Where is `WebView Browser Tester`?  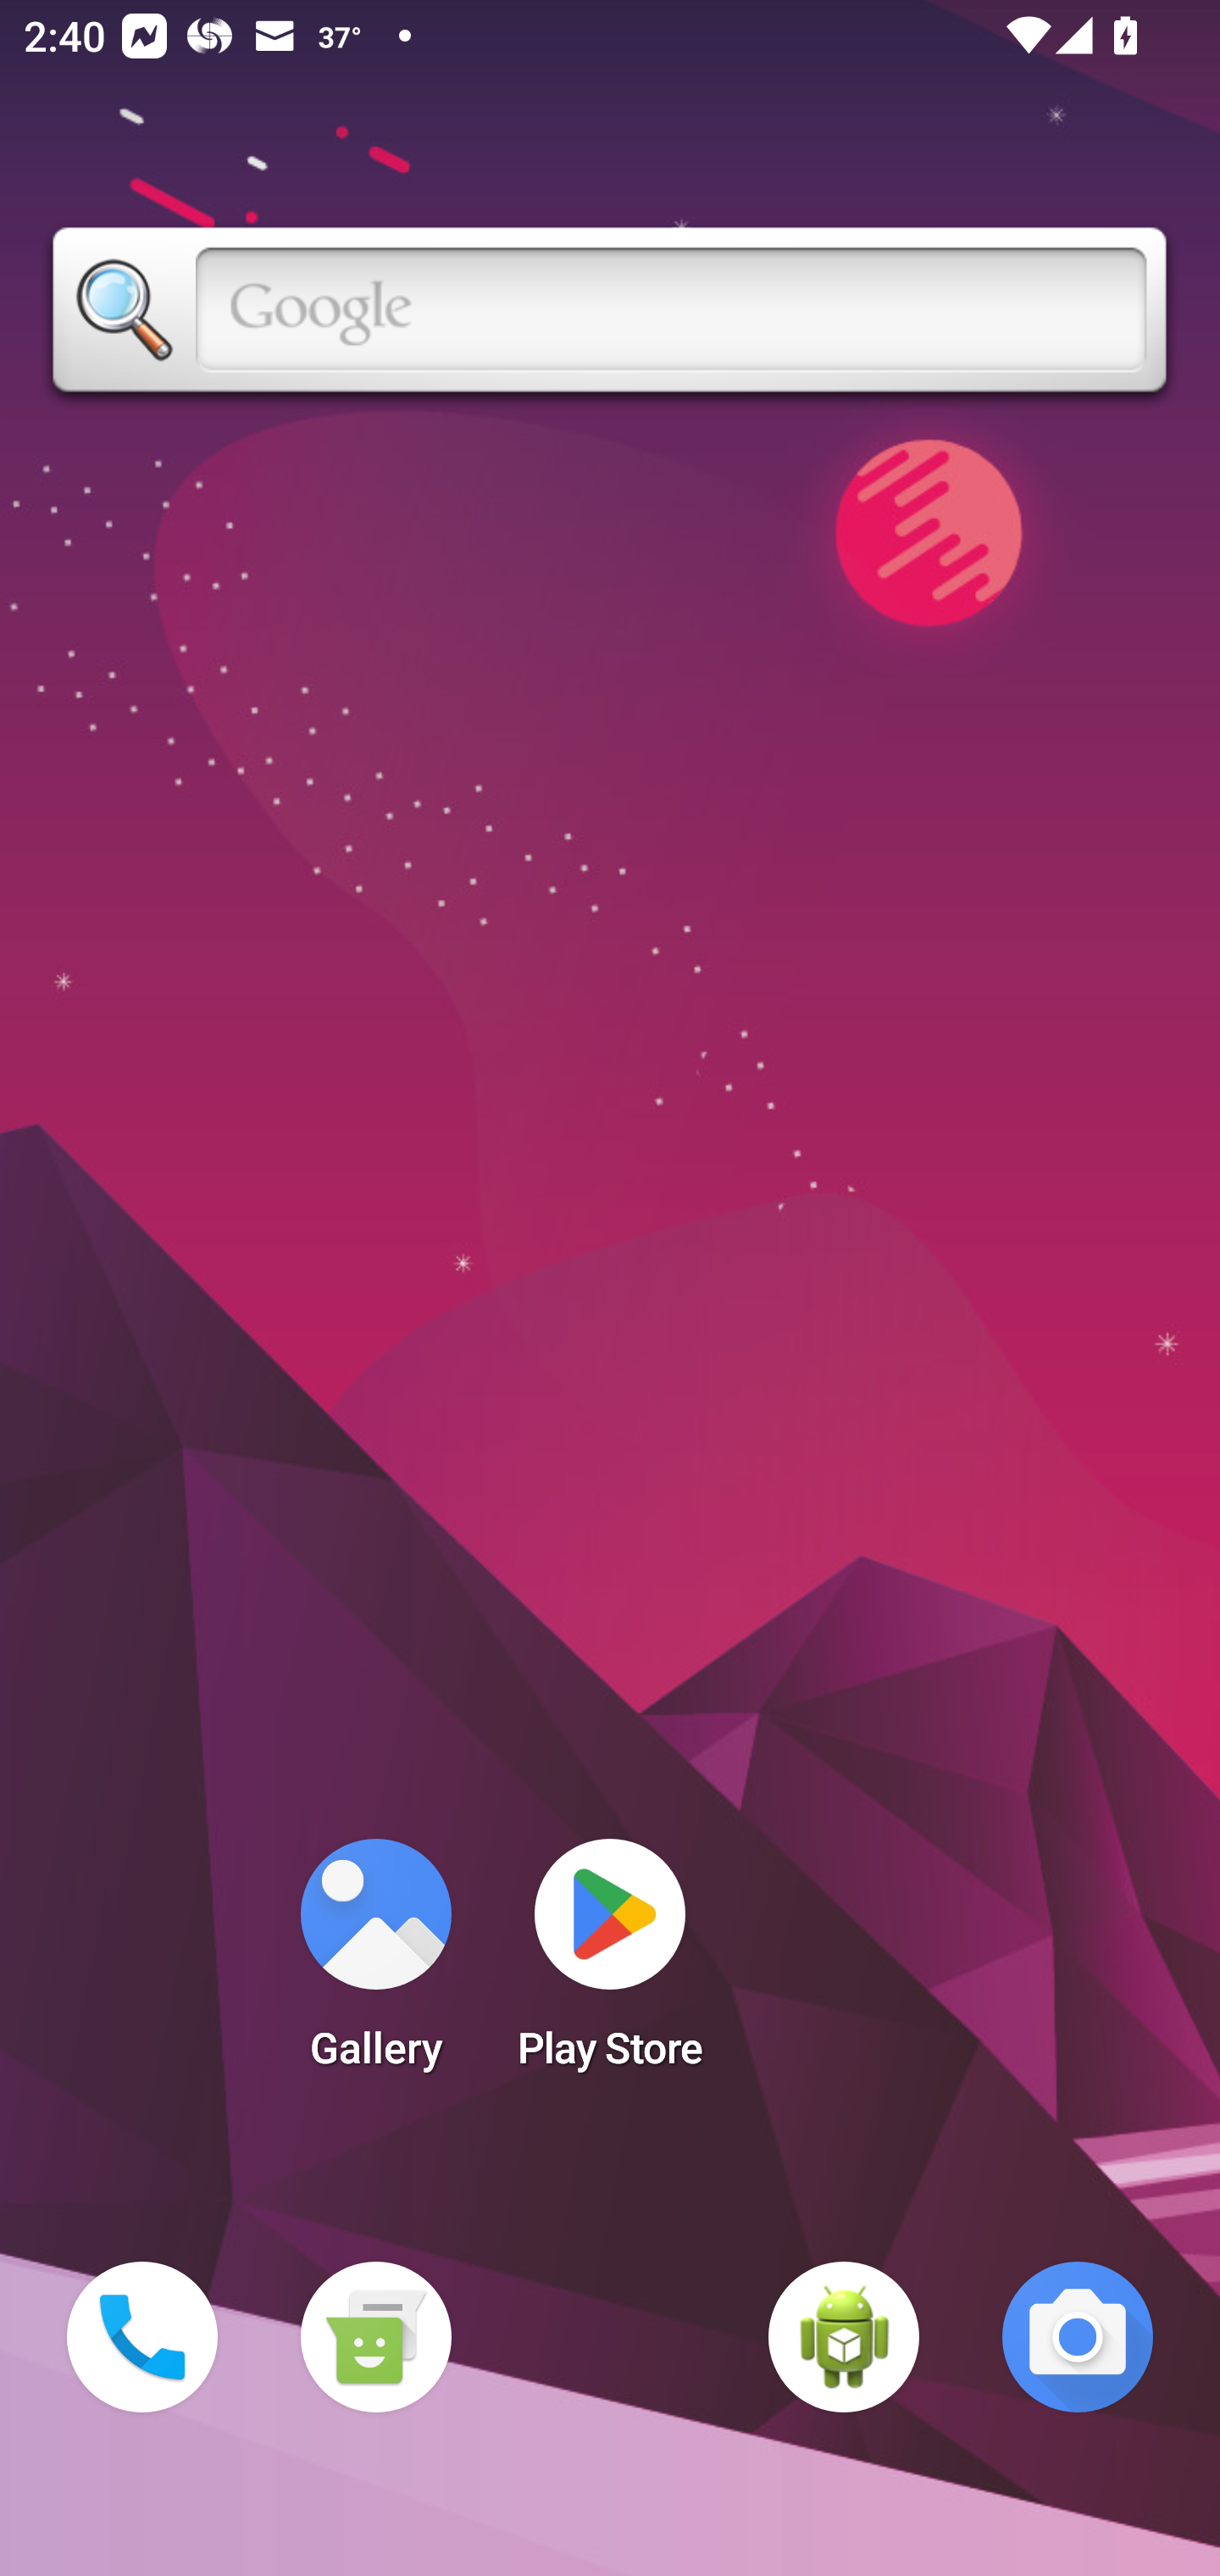
WebView Browser Tester is located at coordinates (844, 2337).